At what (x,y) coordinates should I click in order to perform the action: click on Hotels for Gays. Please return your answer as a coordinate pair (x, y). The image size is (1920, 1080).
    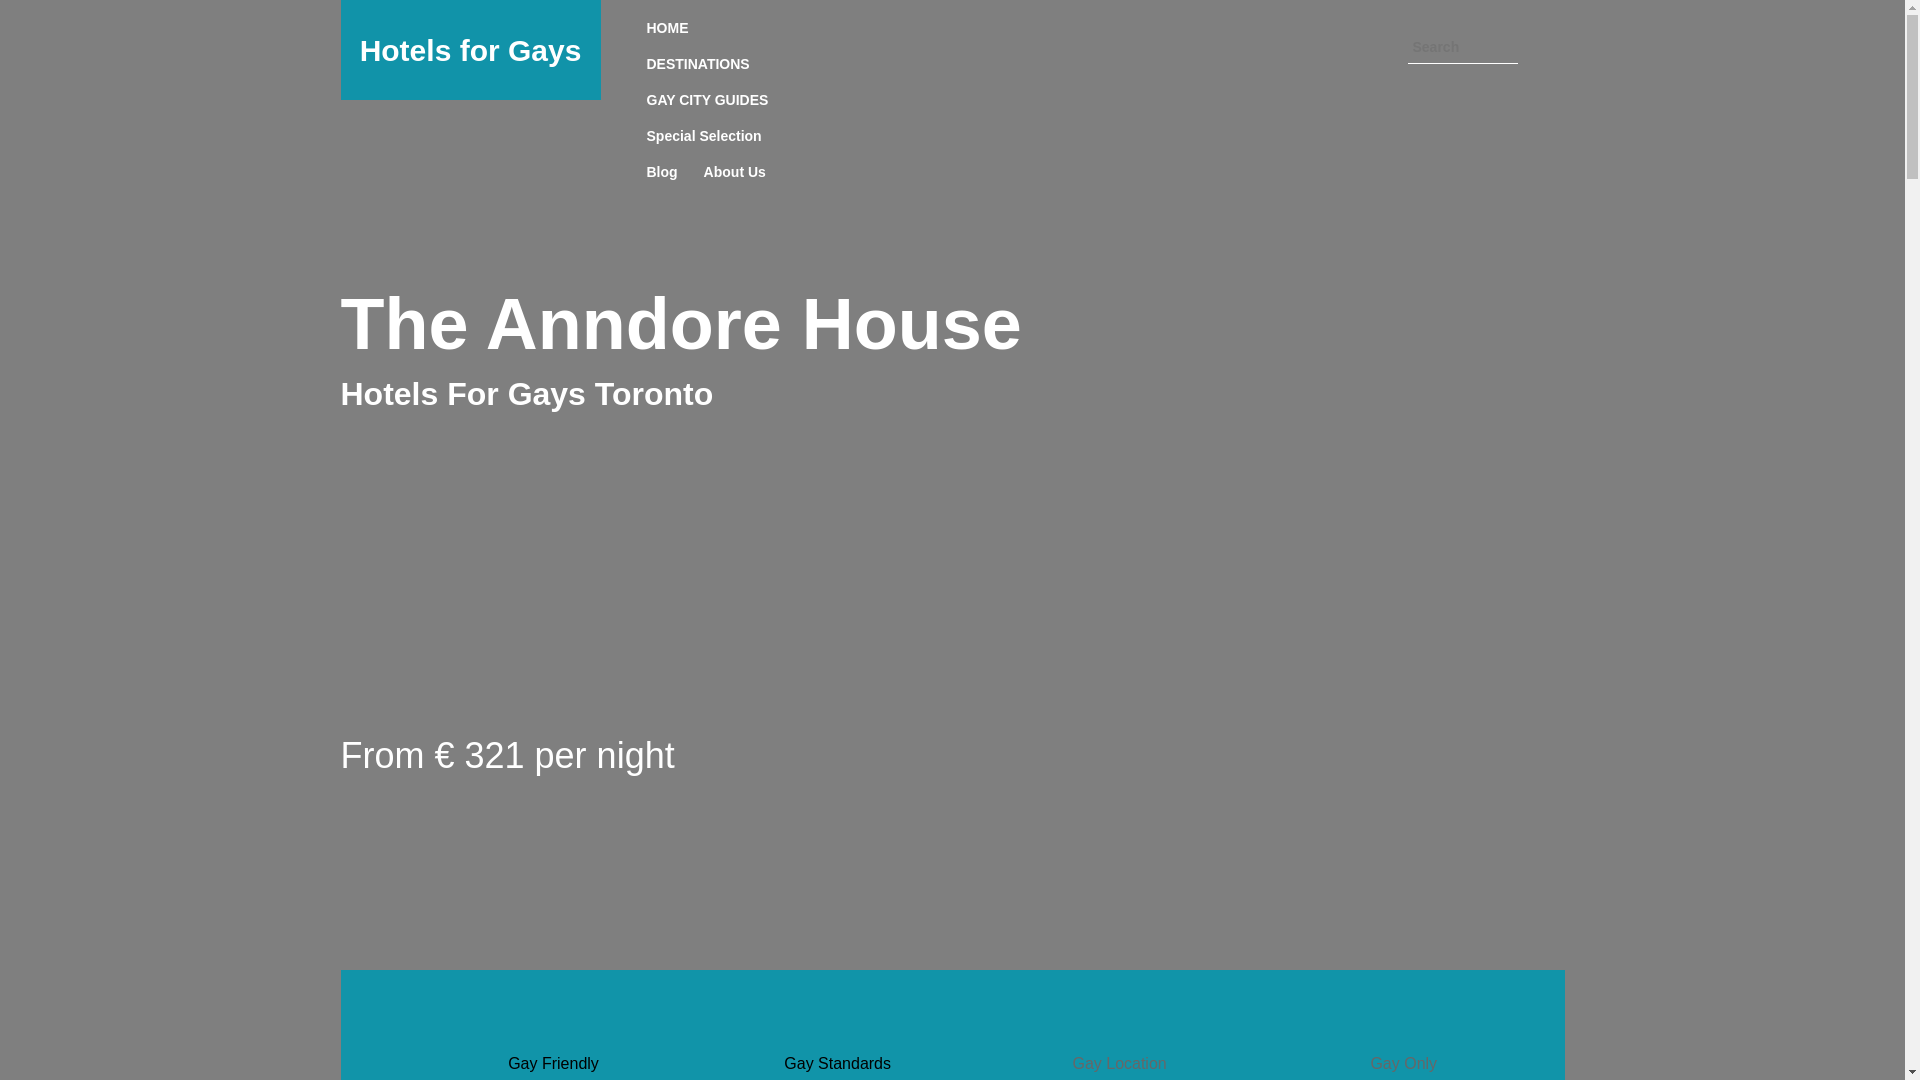
    Looking at the image, I should click on (469, 50).